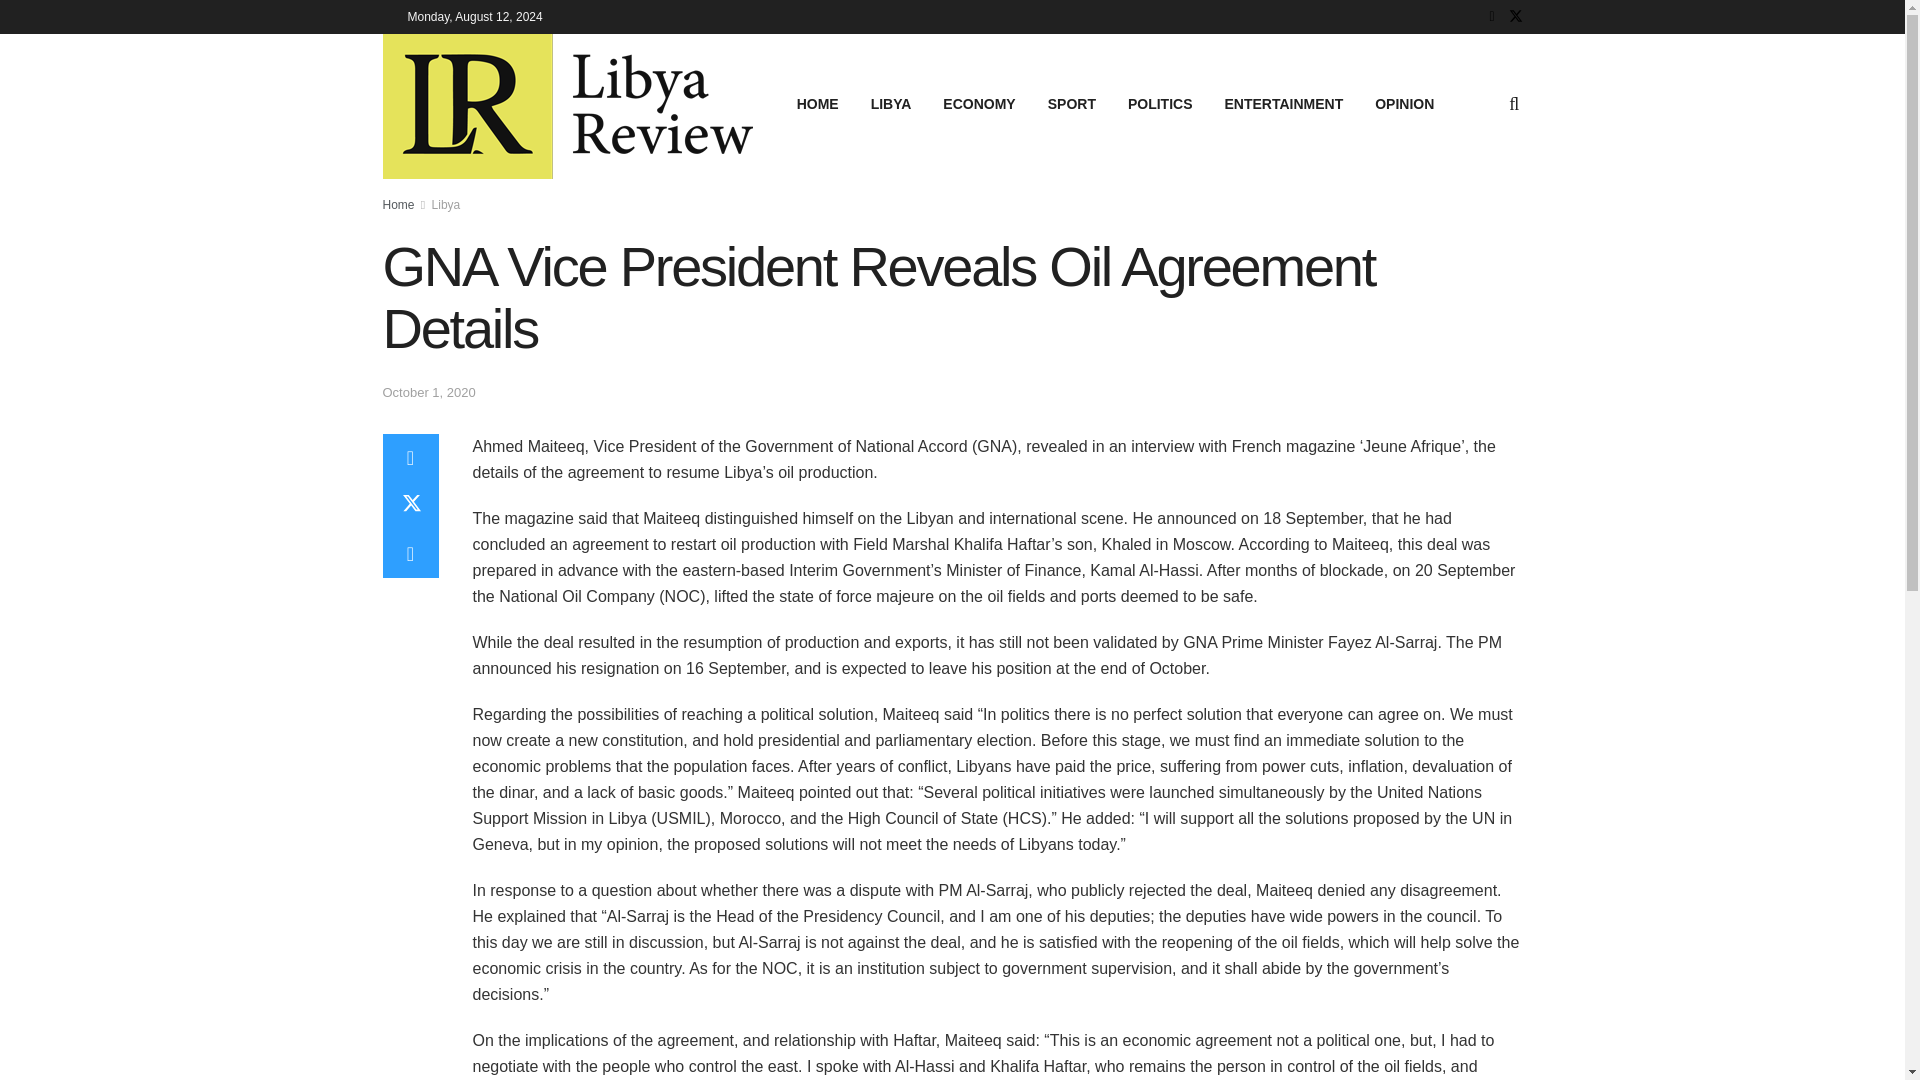 This screenshot has height=1080, width=1920. I want to click on HOME, so click(818, 103).